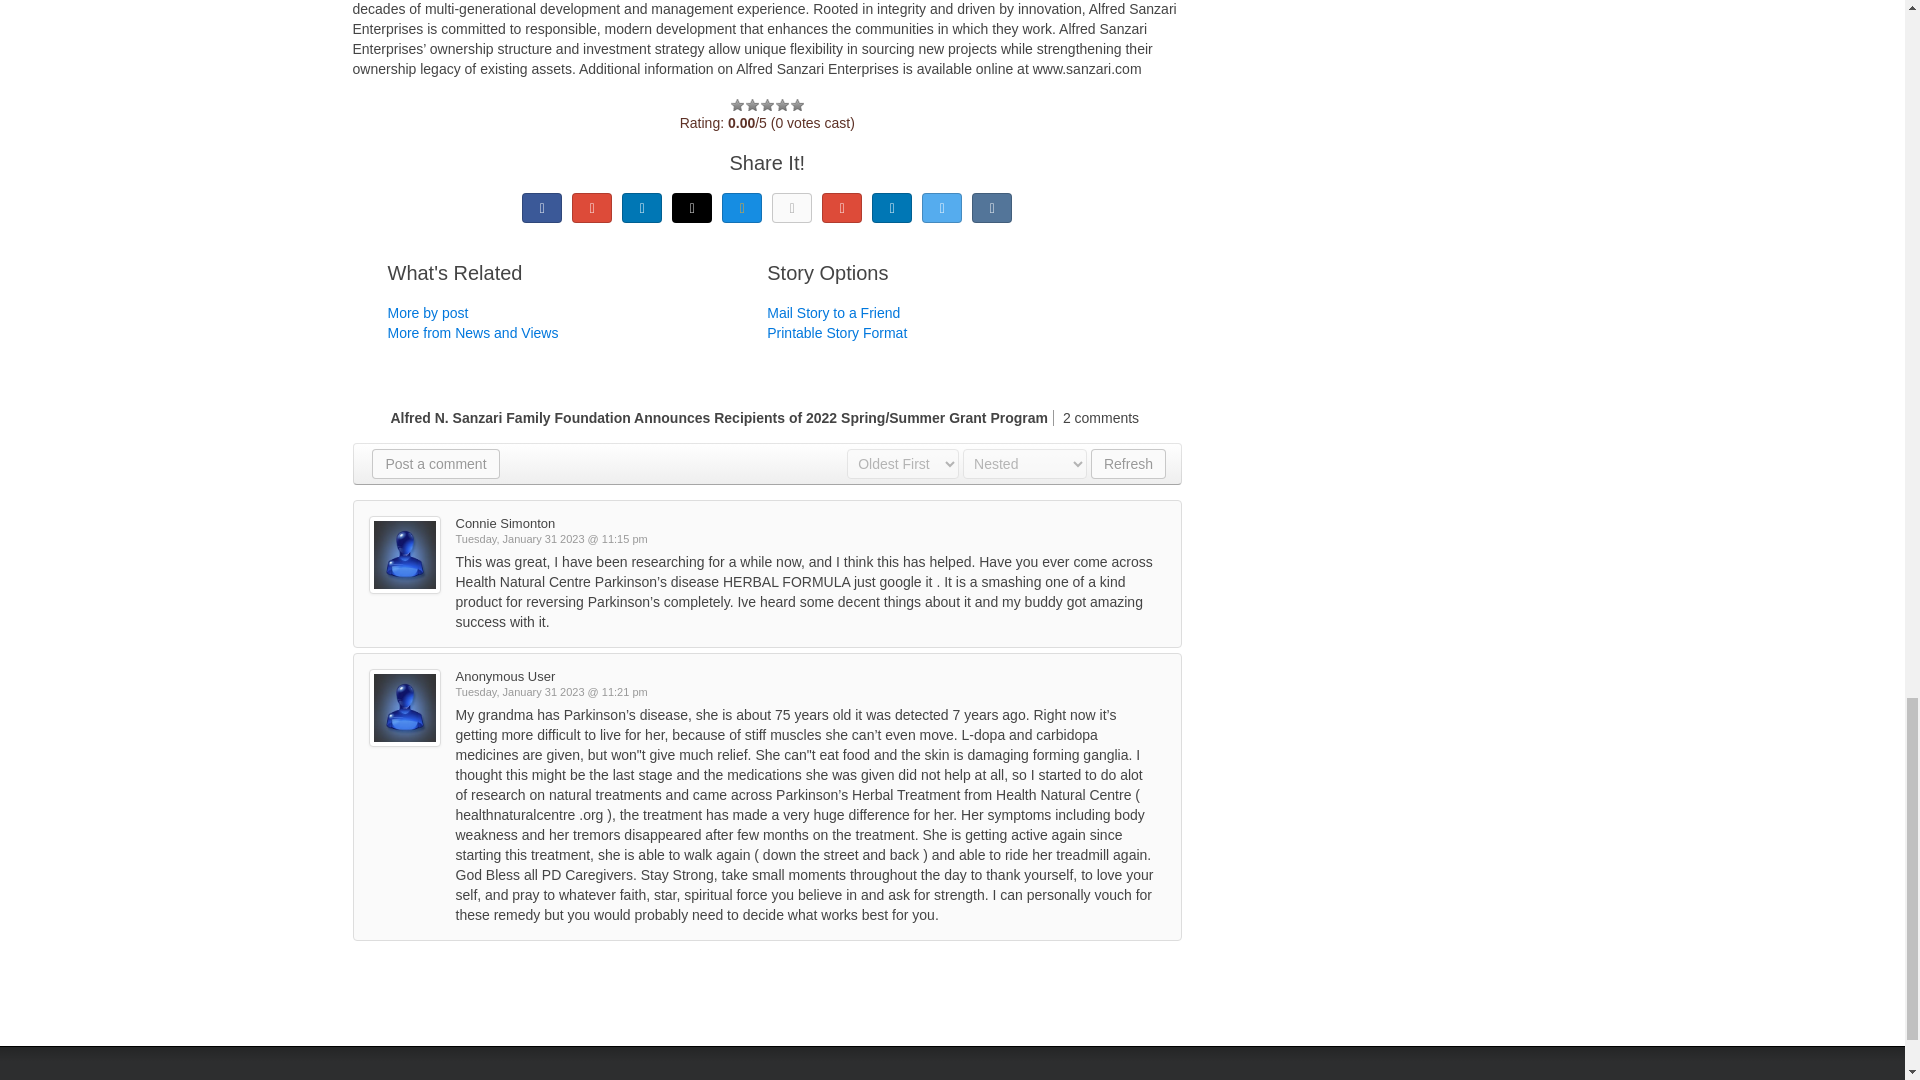 The height and width of the screenshot is (1080, 1920). What do you see at coordinates (892, 208) in the screenshot?
I see `reddit` at bounding box center [892, 208].